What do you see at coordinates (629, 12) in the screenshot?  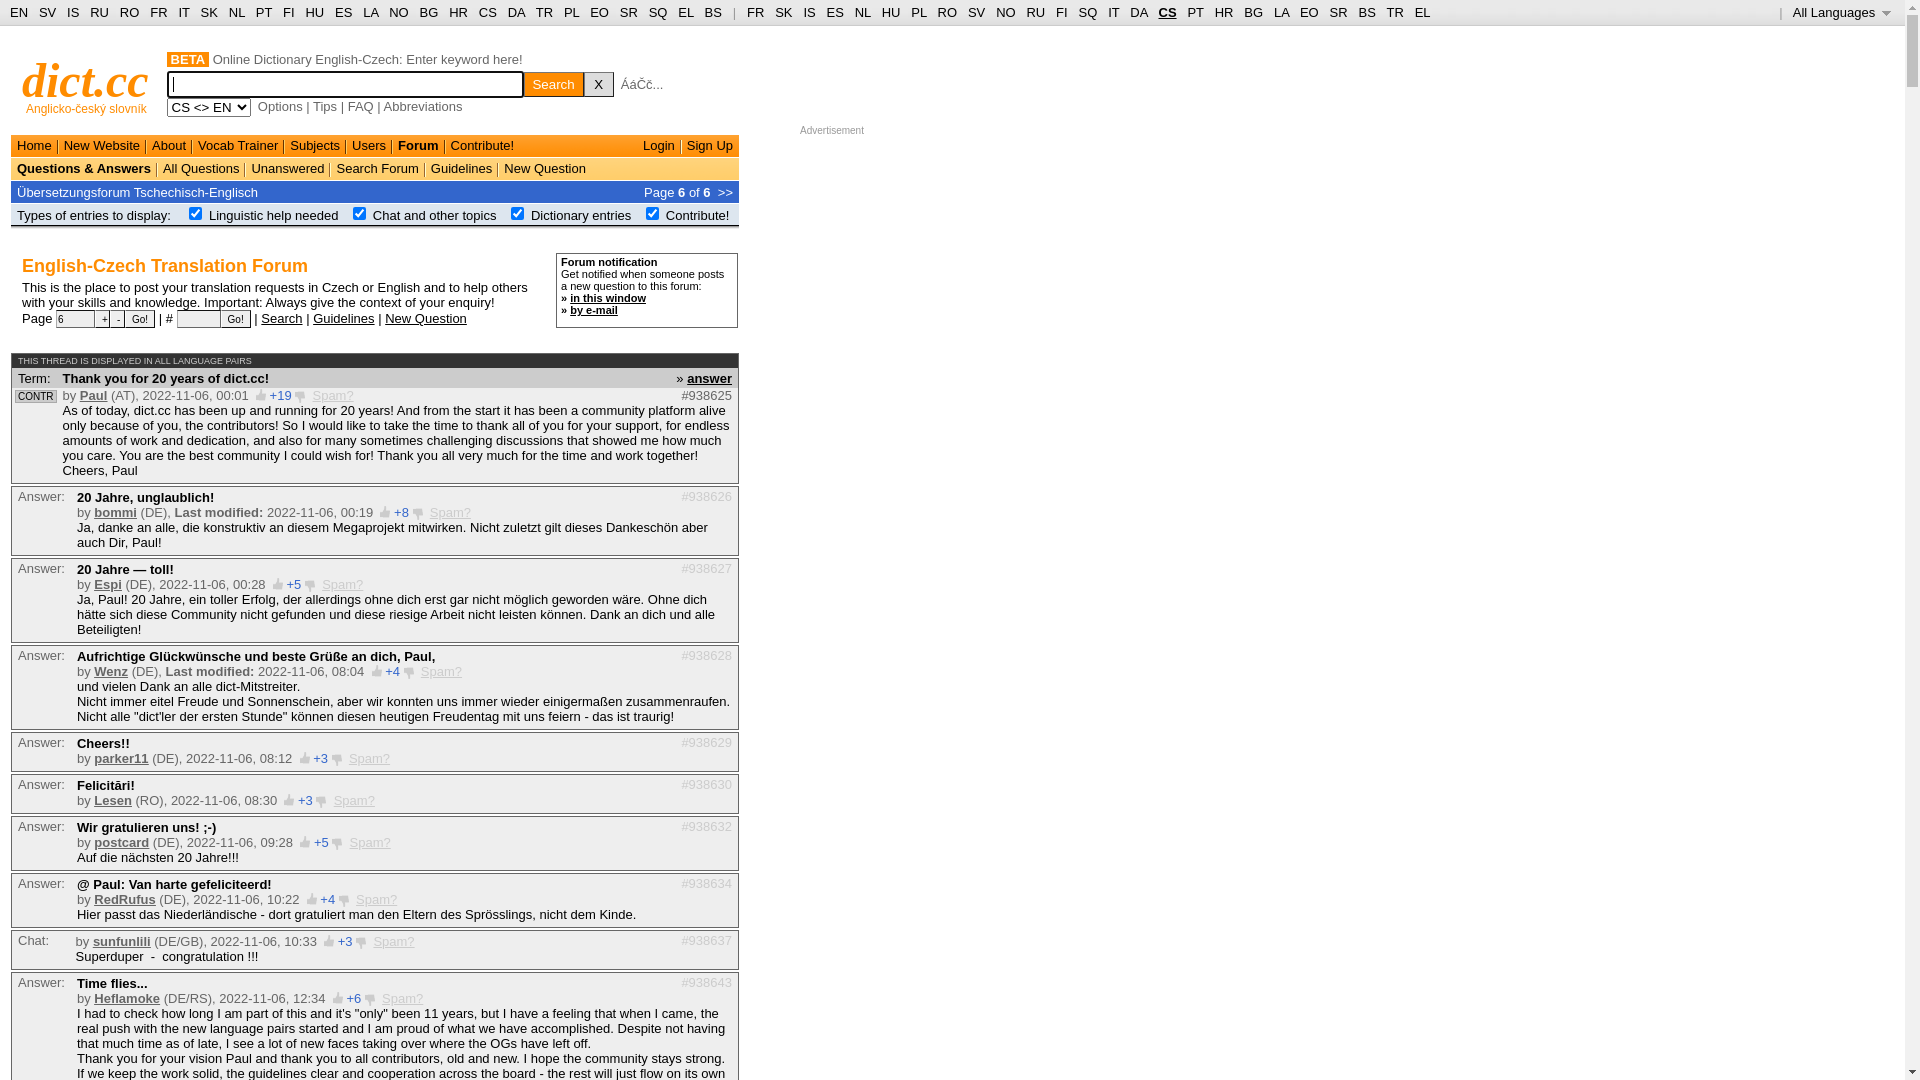 I see `SR` at bounding box center [629, 12].